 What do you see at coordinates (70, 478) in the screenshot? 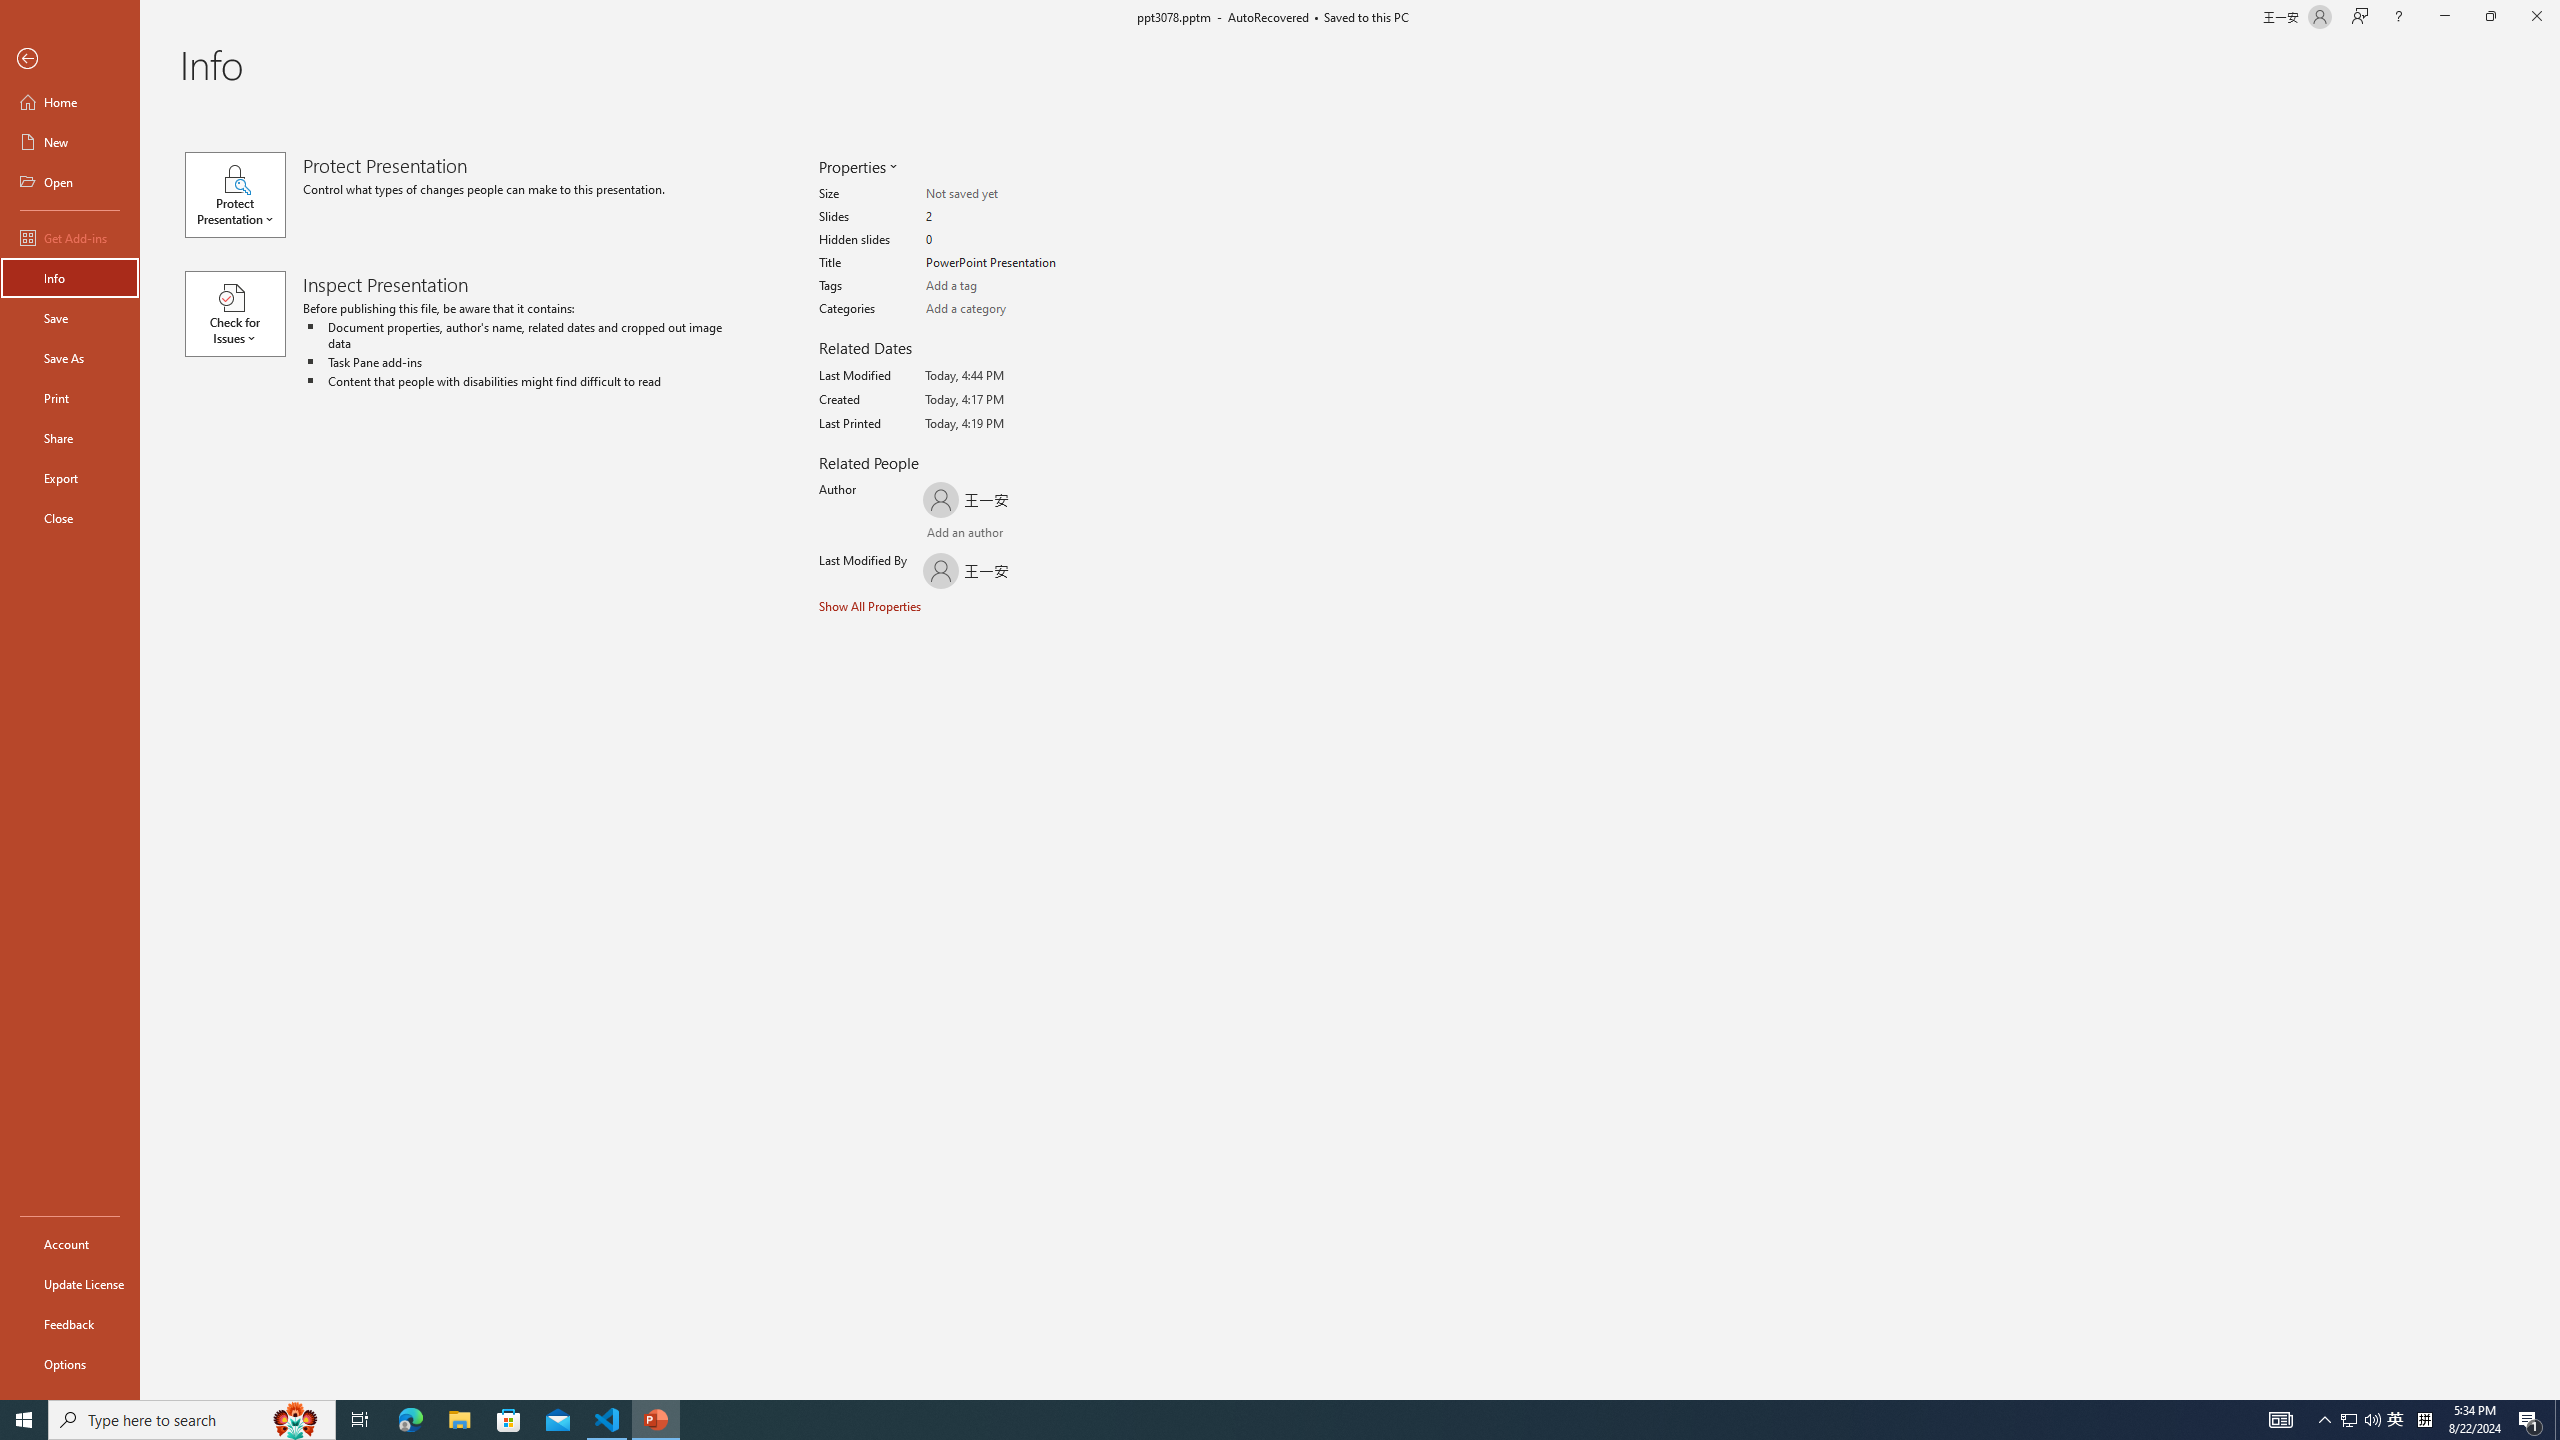
I see `Export` at bounding box center [70, 478].